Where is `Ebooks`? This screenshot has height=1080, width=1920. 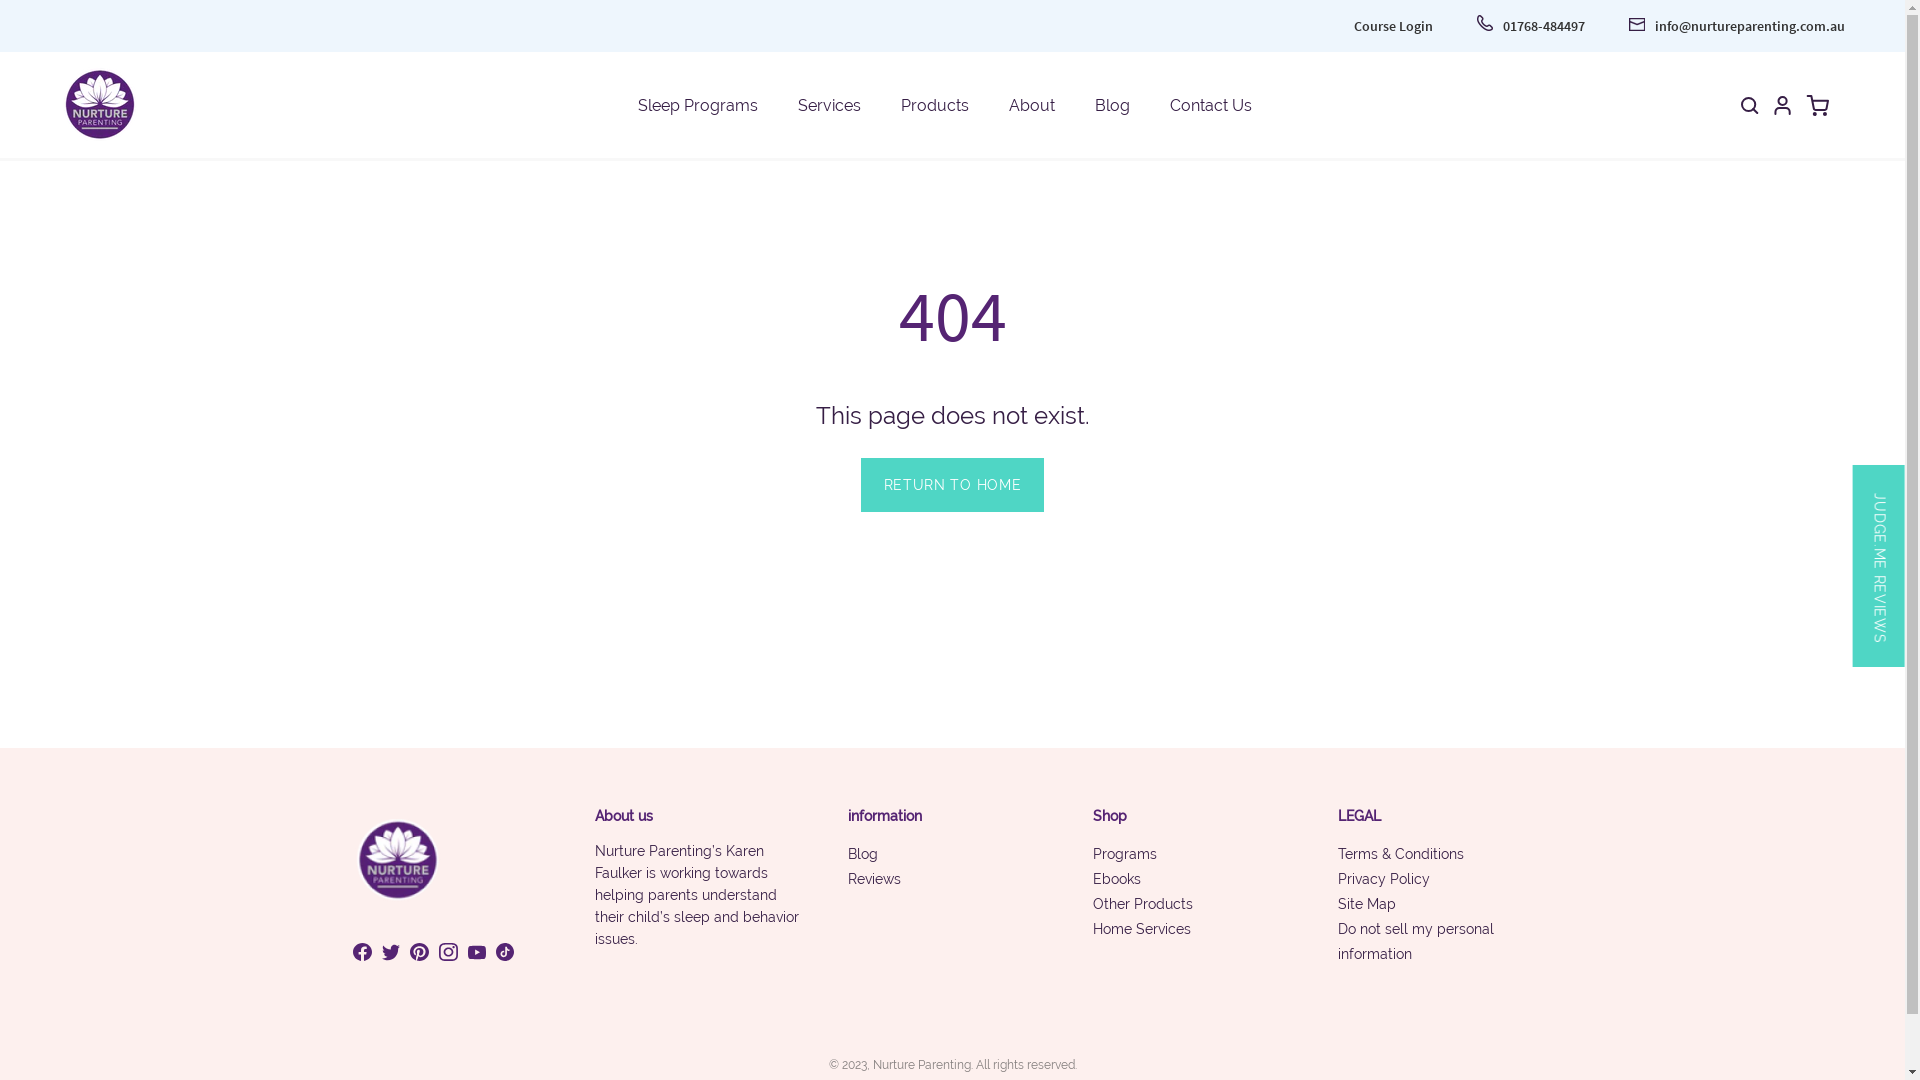 Ebooks is located at coordinates (1117, 879).